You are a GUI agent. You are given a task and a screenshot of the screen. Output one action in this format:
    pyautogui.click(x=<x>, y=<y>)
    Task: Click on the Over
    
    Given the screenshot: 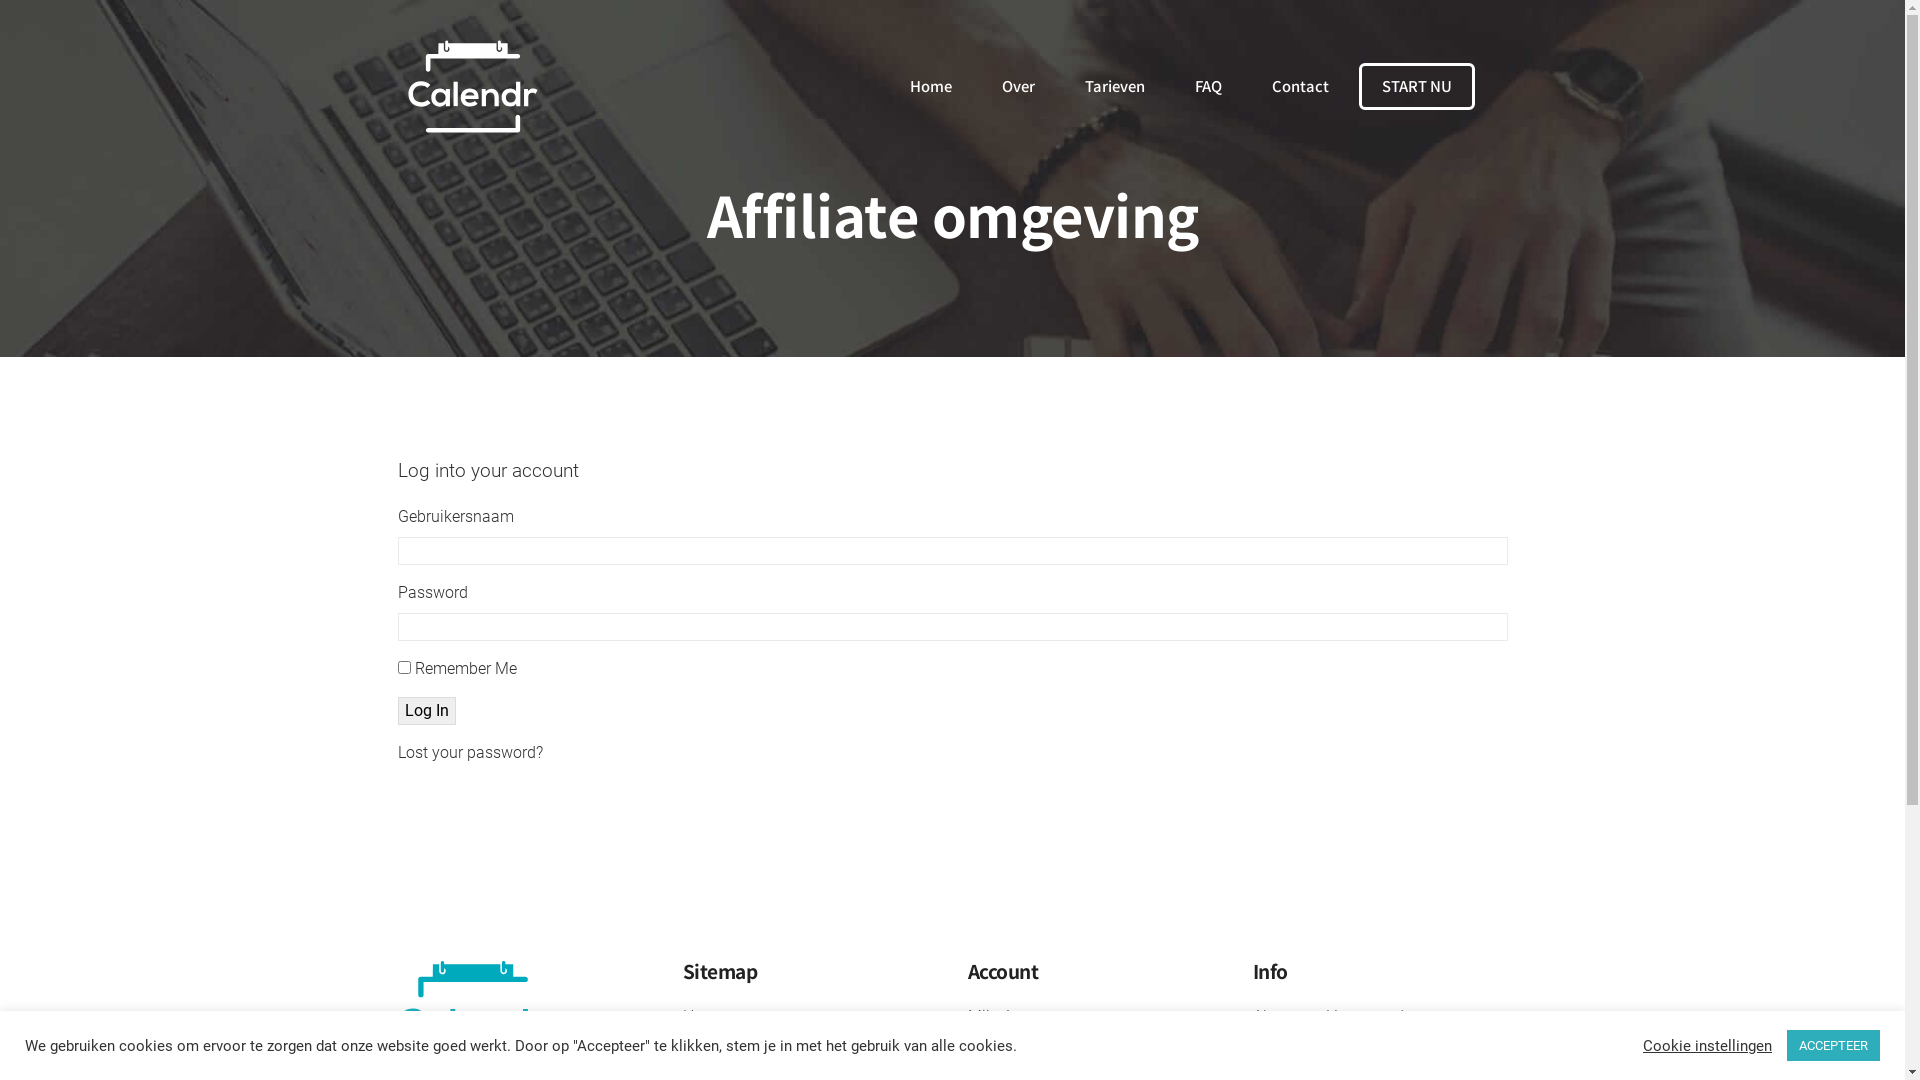 What is the action you would take?
    pyautogui.click(x=698, y=1052)
    